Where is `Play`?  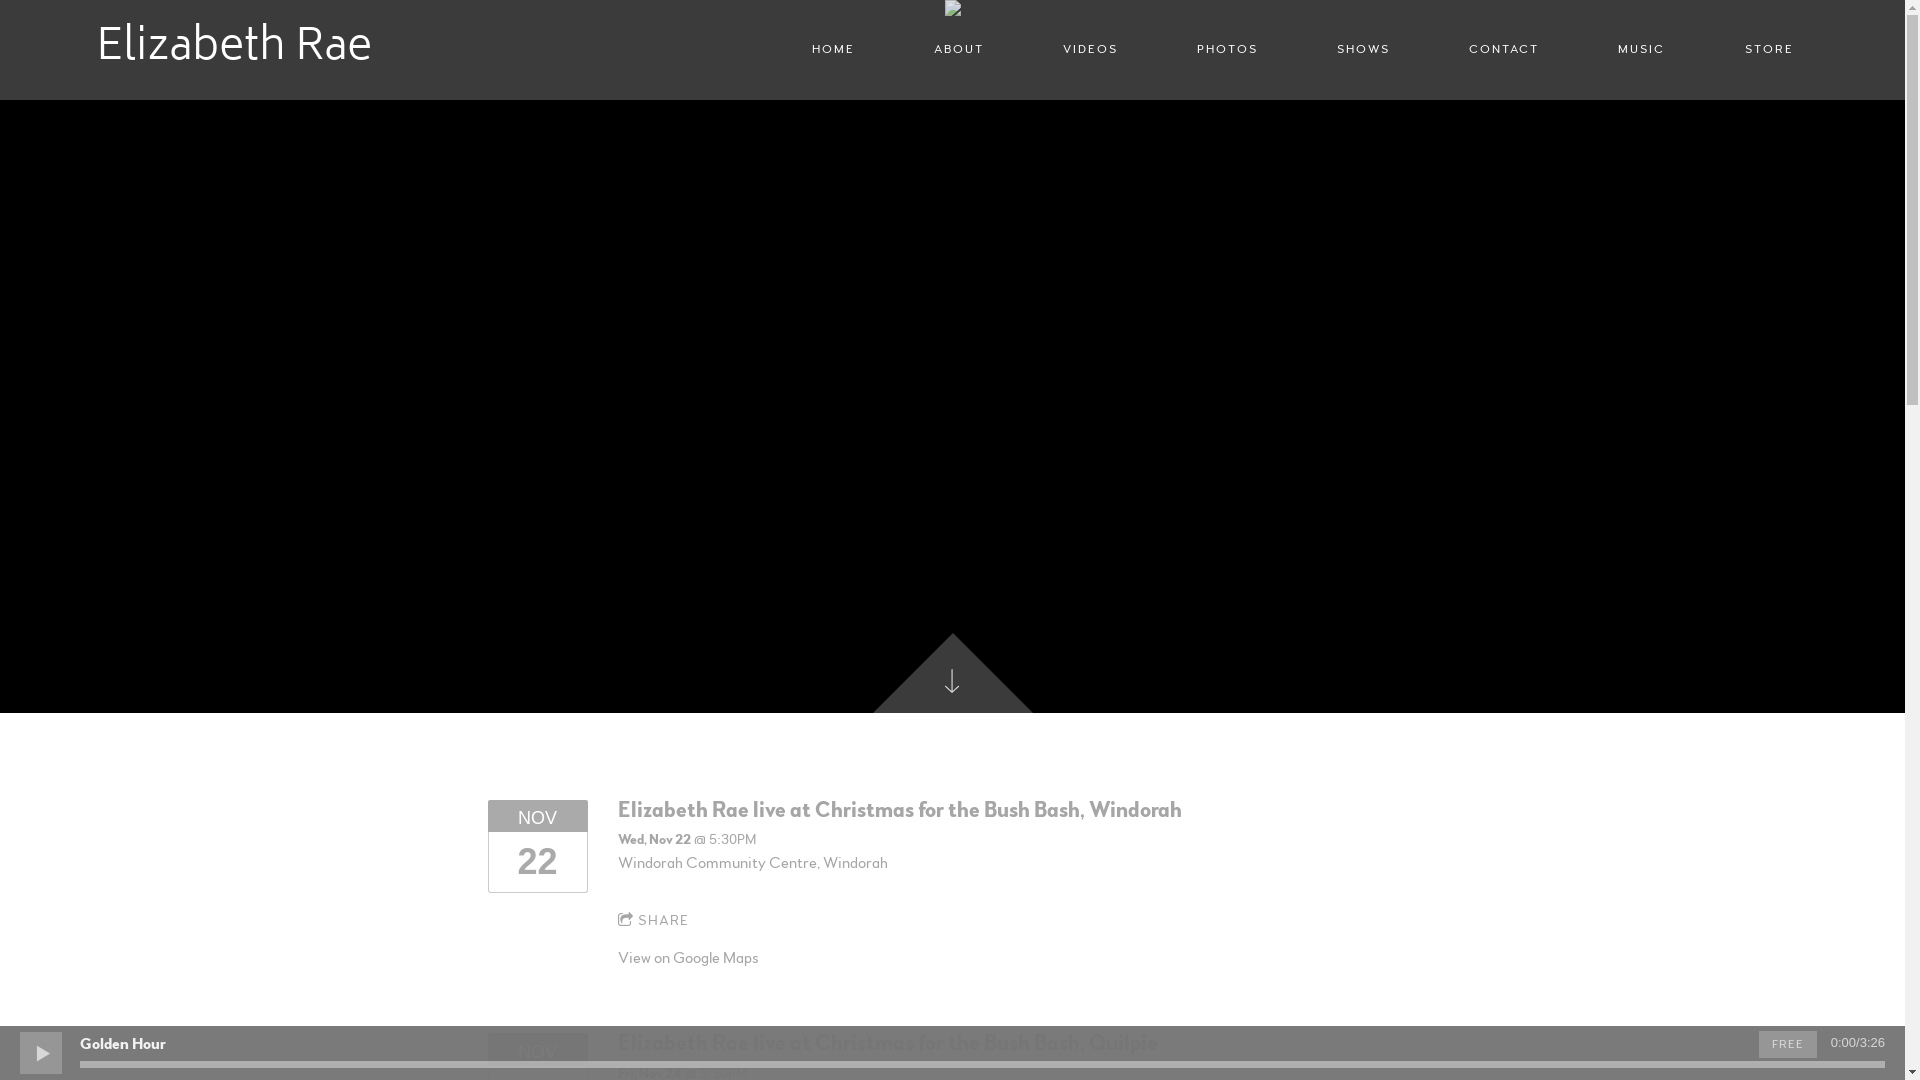
Play is located at coordinates (40, 1052).